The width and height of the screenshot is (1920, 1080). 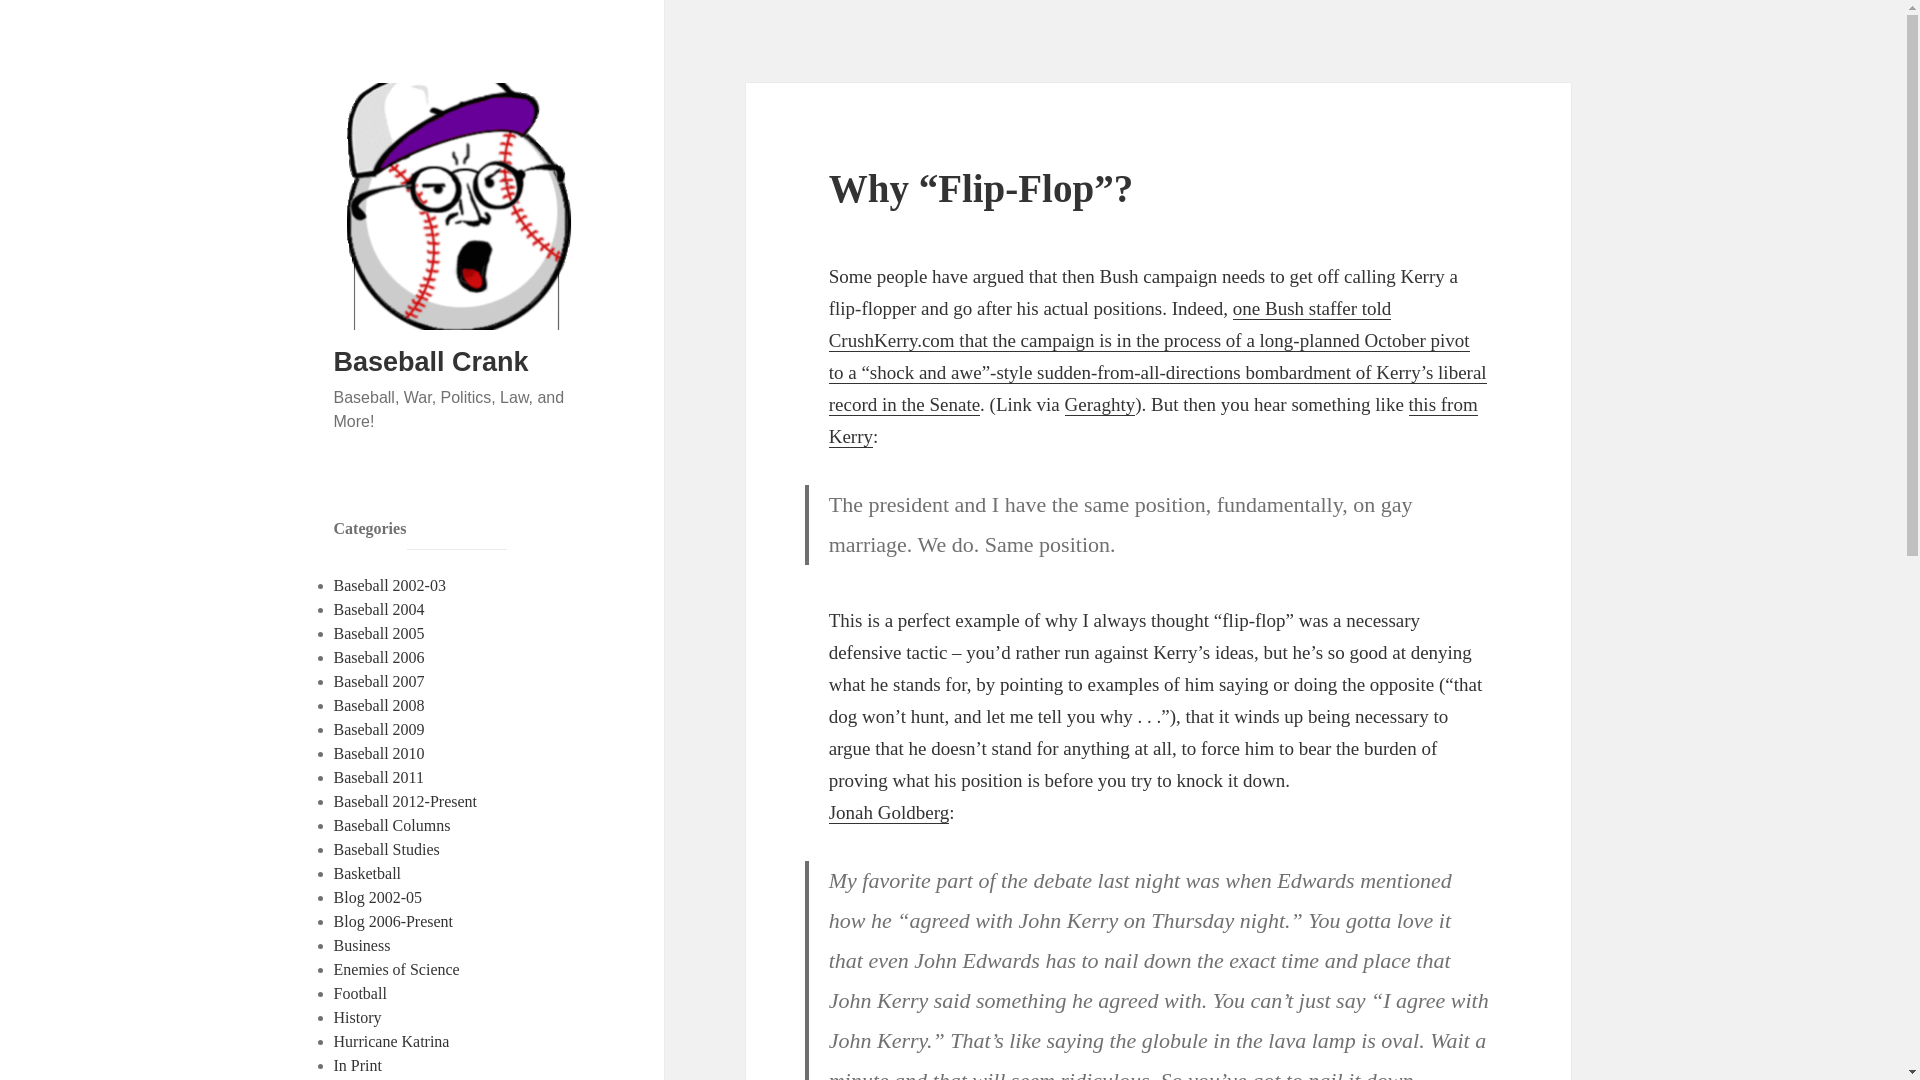 I want to click on Baseball 2012-Present, so click(x=406, y=801).